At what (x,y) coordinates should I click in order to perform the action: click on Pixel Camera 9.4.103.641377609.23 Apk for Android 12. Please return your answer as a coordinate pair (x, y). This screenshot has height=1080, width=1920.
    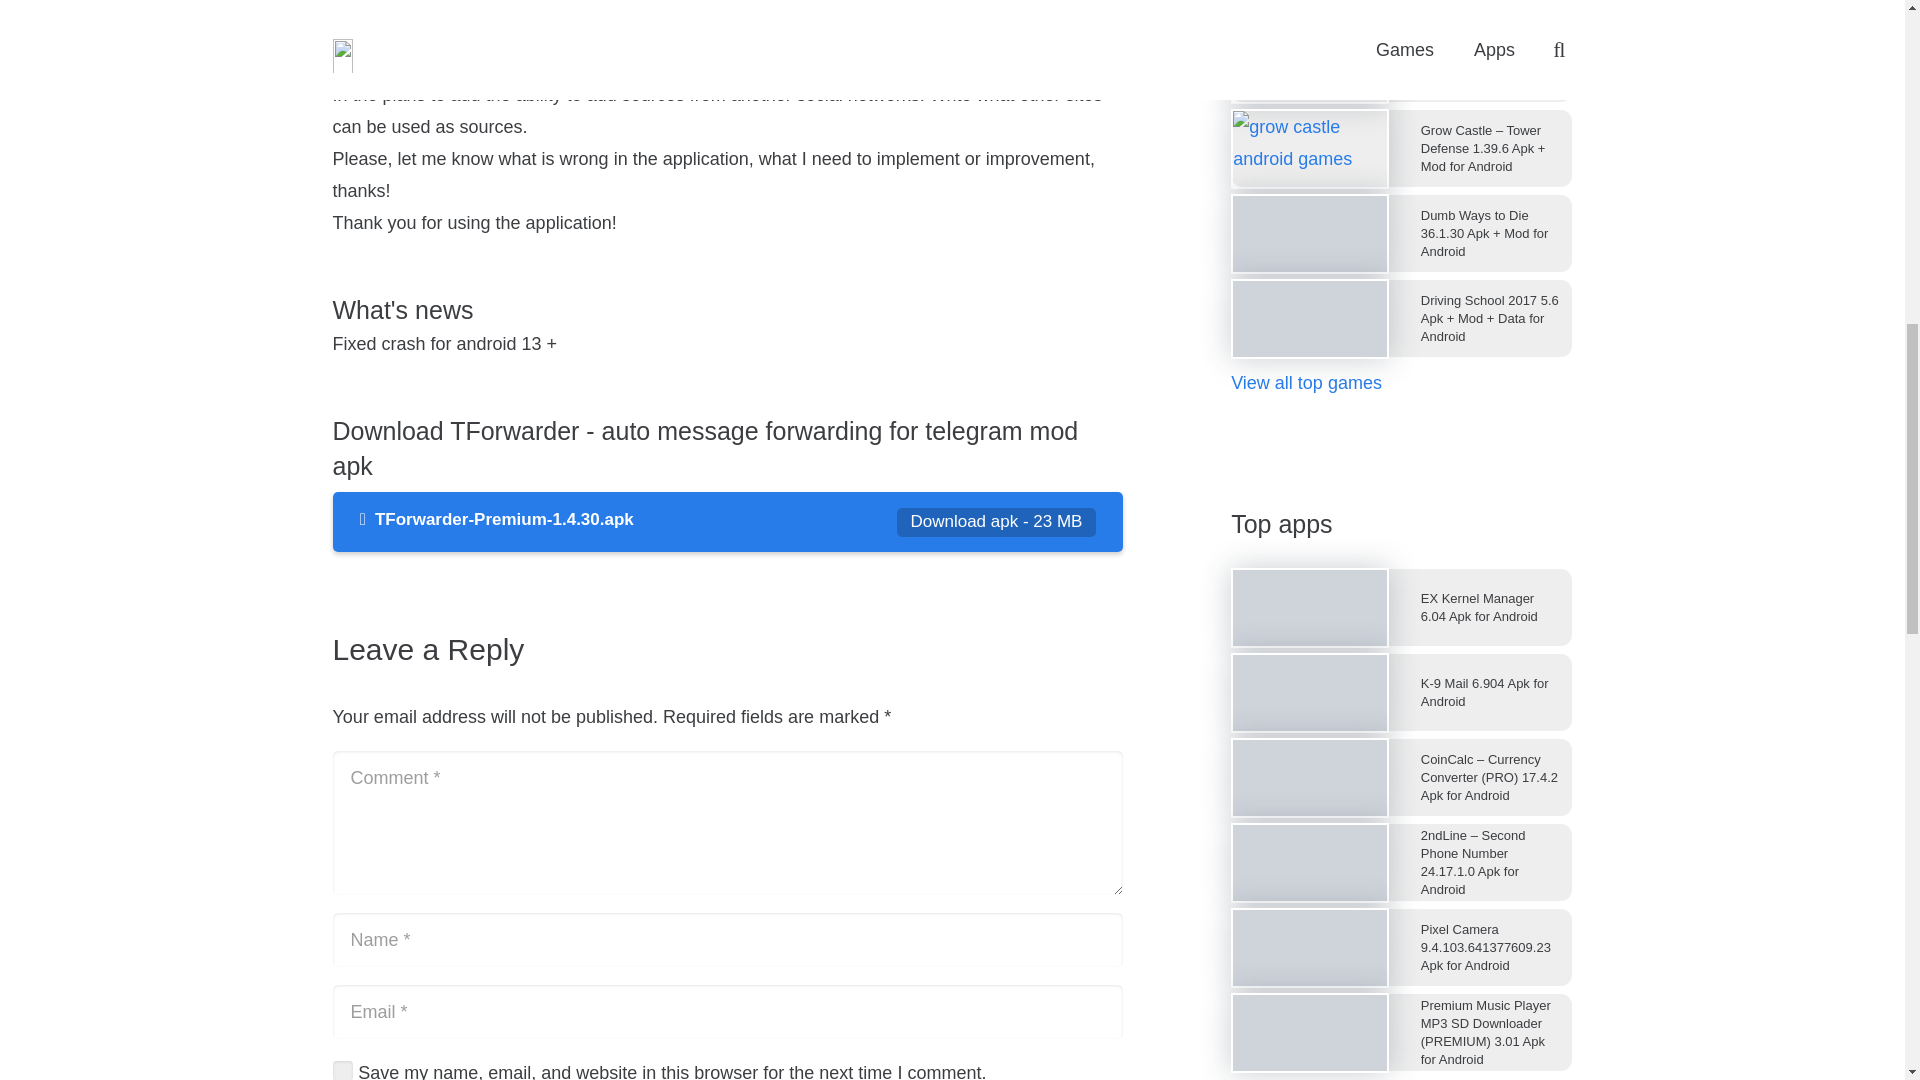
    Looking at the image, I should click on (1309, 948).